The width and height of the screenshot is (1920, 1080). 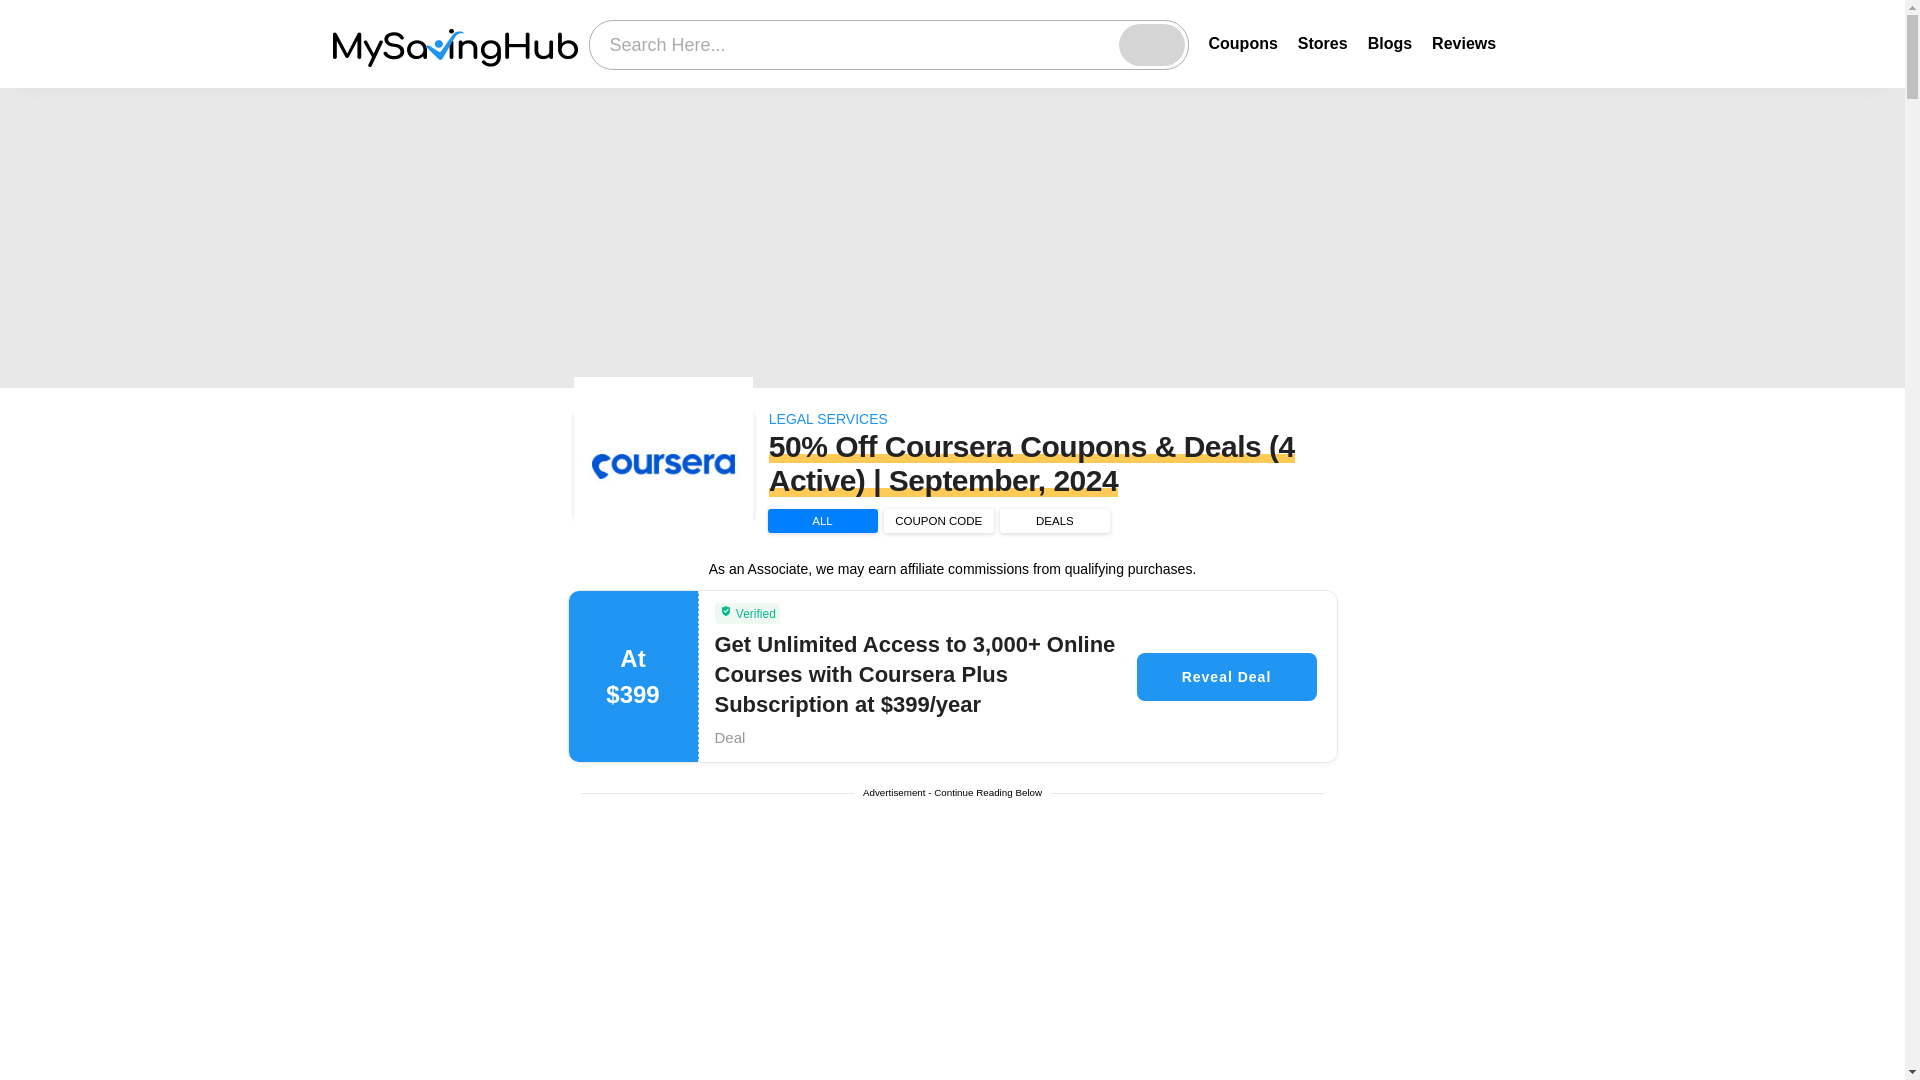 What do you see at coordinates (1242, 42) in the screenshot?
I see `Coupons` at bounding box center [1242, 42].